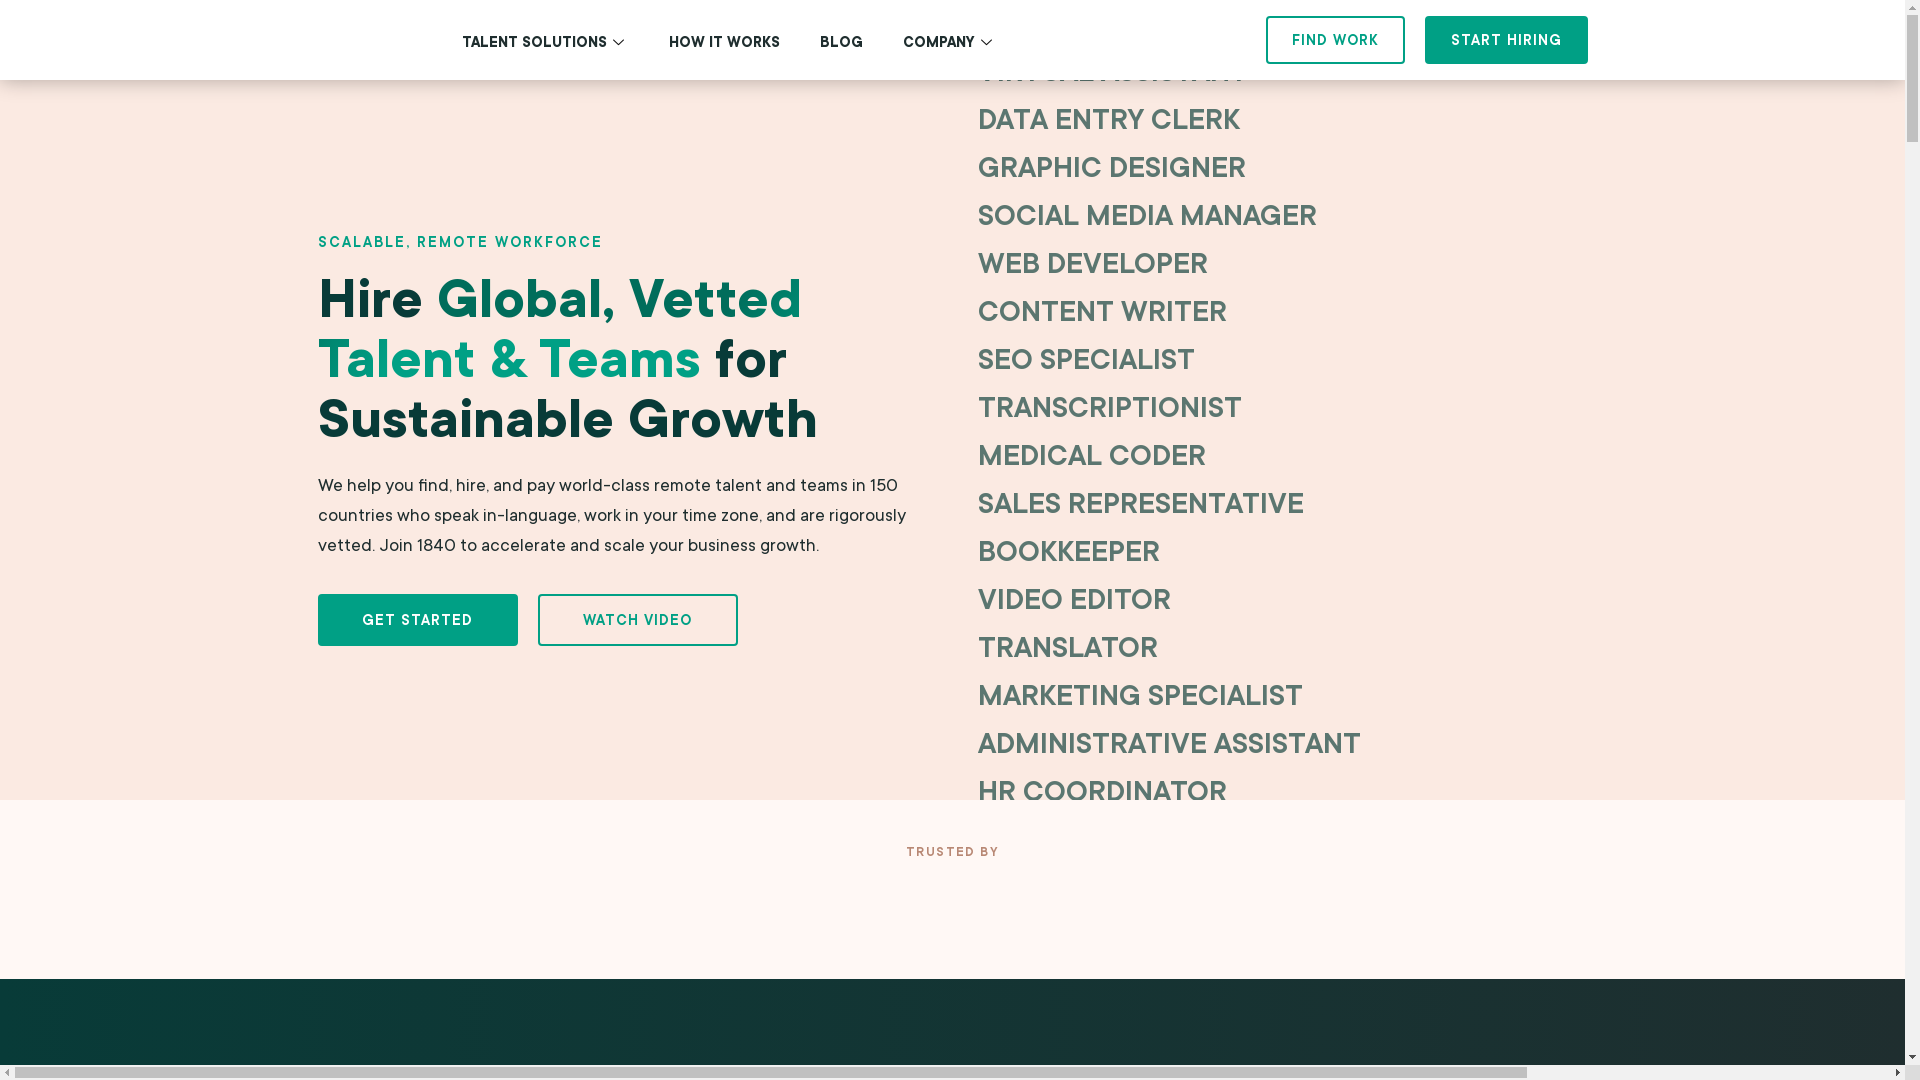 The width and height of the screenshot is (1920, 1080). I want to click on HOW IT WORKS, so click(724, 42).